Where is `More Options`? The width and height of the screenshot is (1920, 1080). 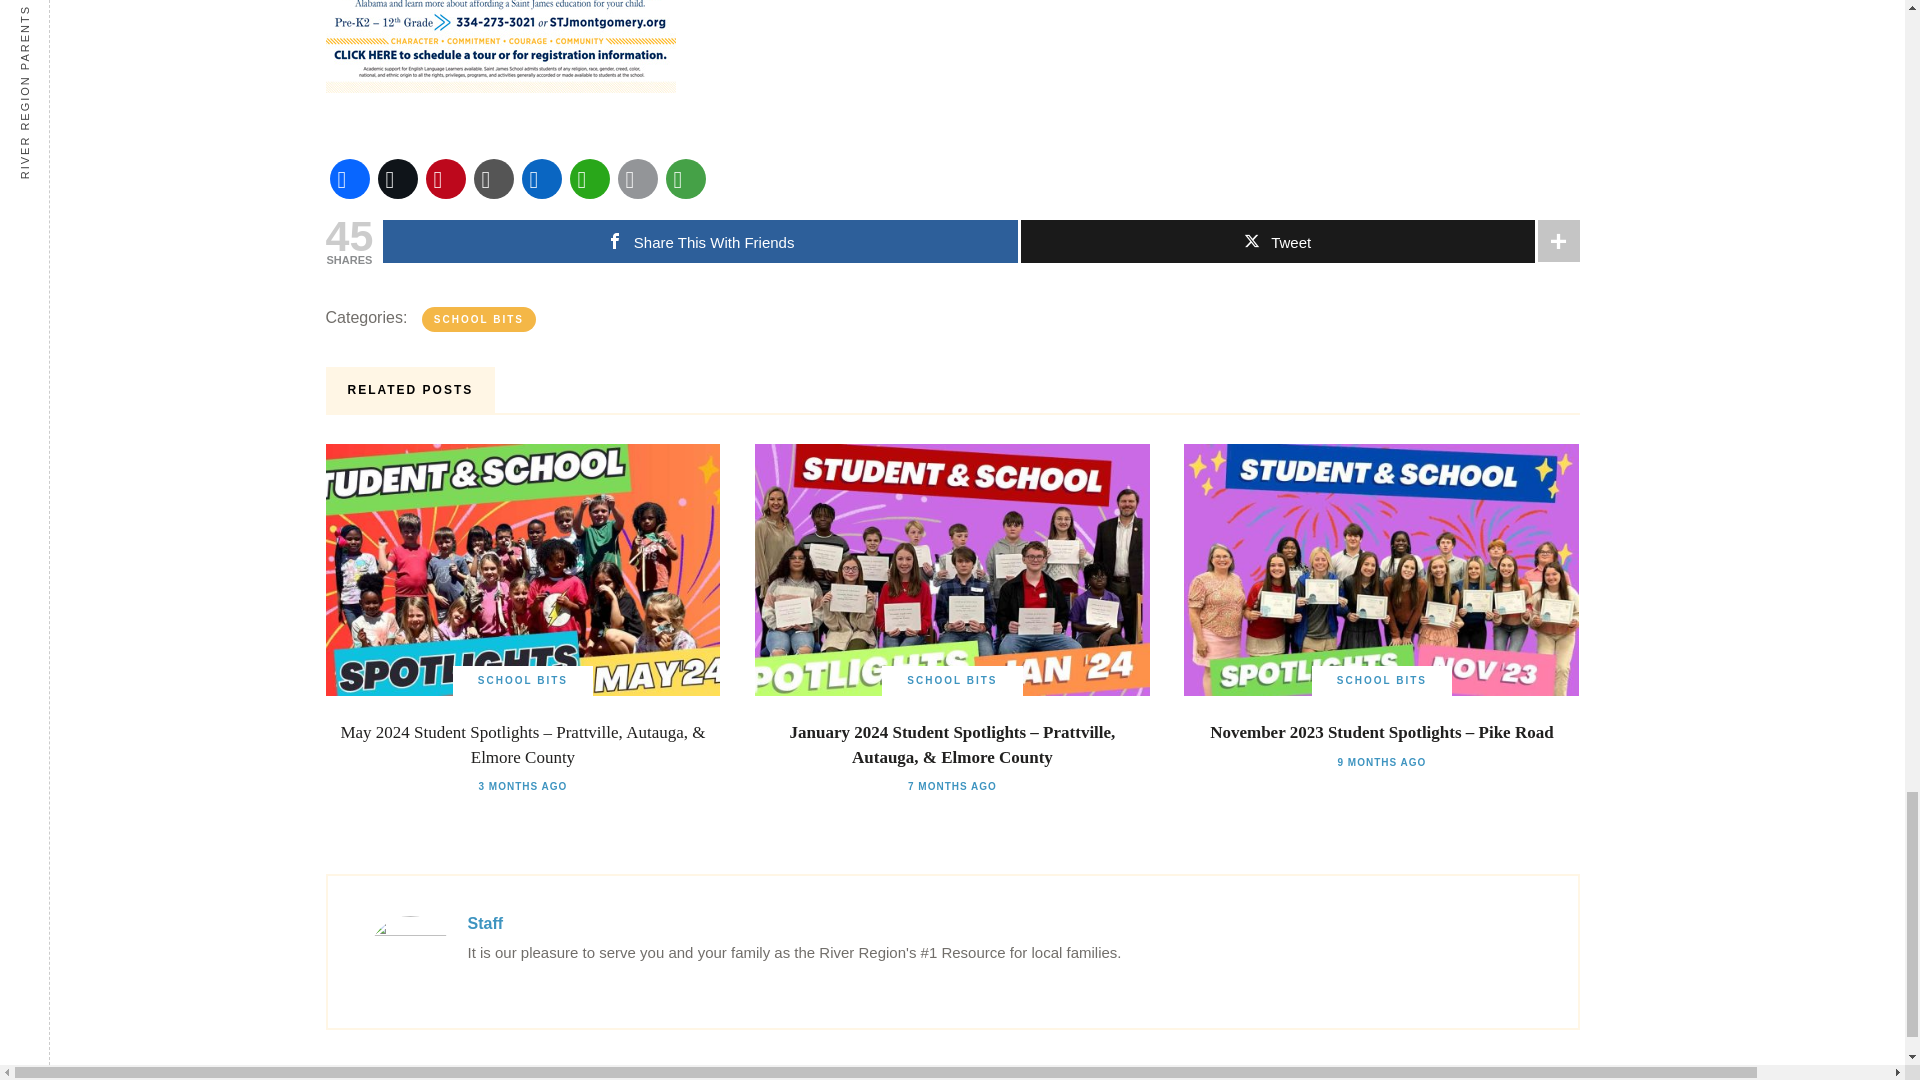
More Options is located at coordinates (686, 179).